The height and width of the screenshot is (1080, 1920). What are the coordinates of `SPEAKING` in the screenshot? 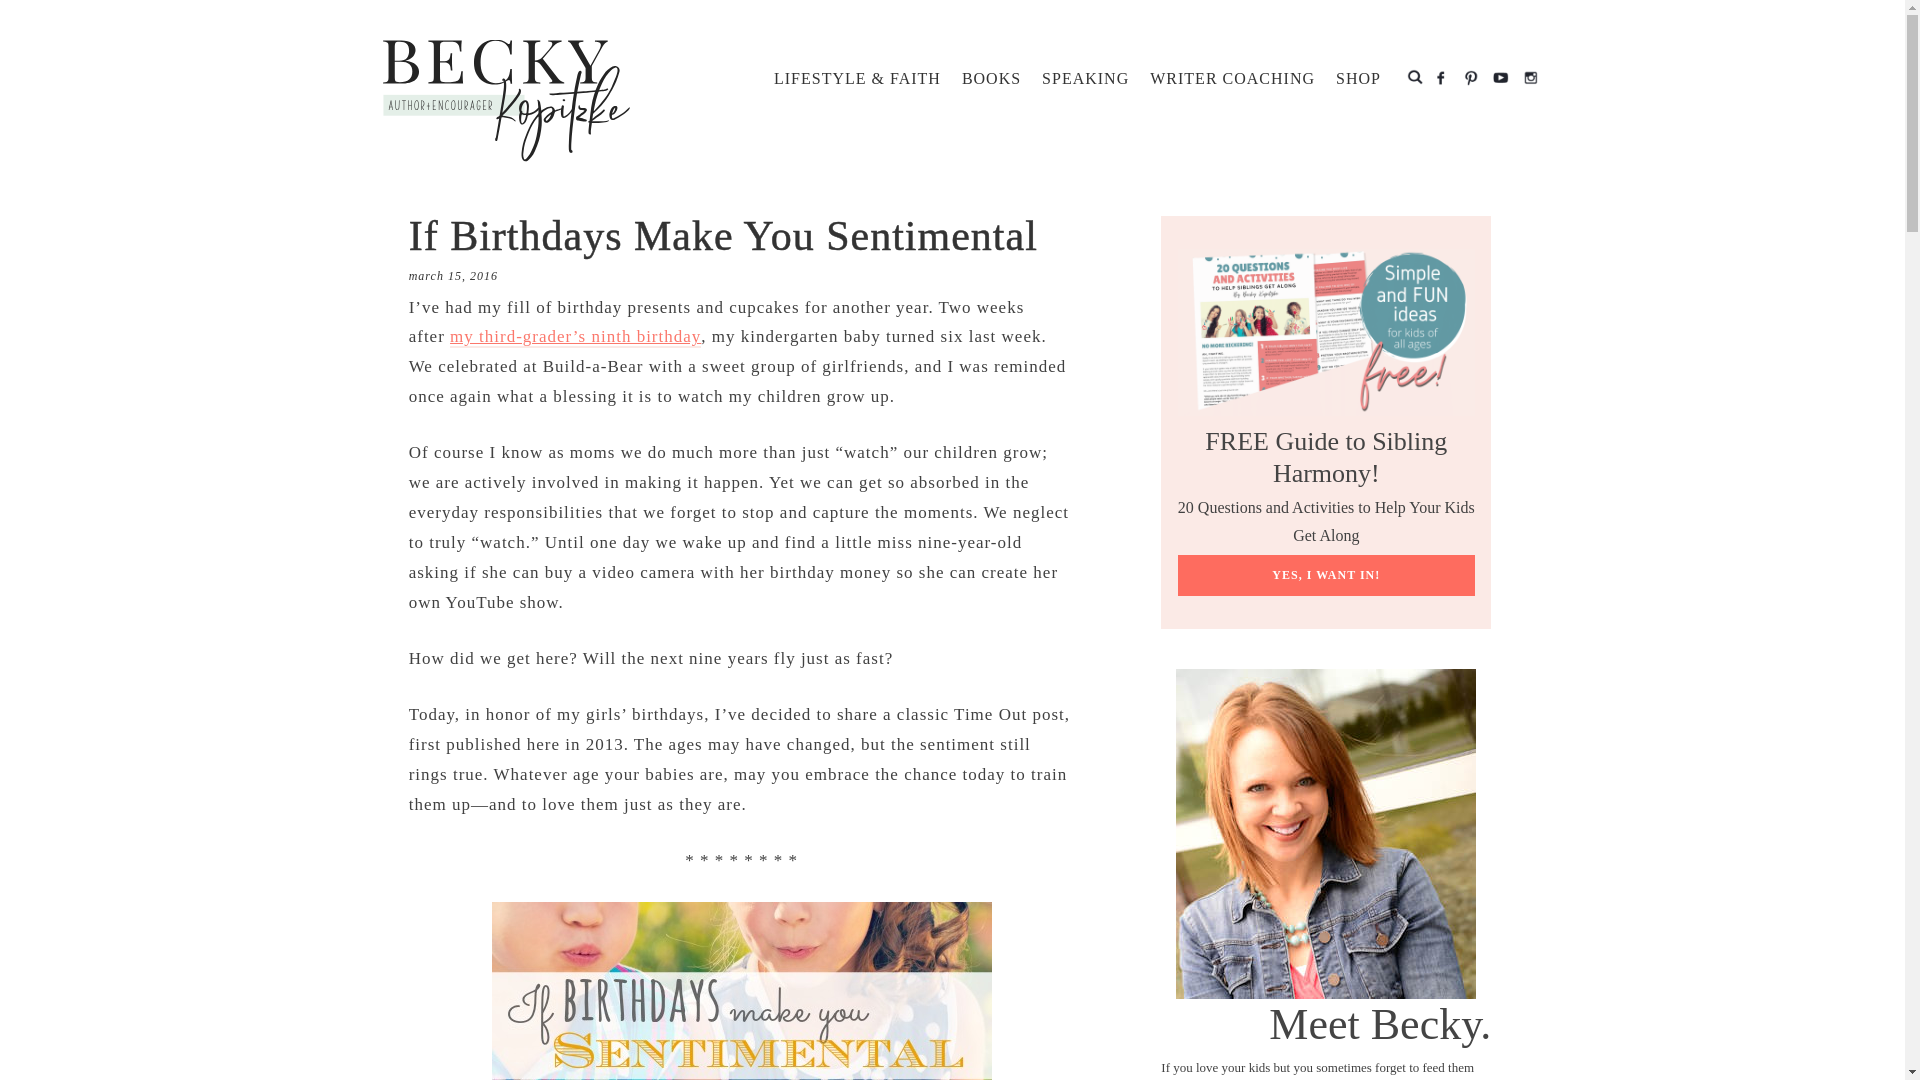 It's located at (1085, 78).